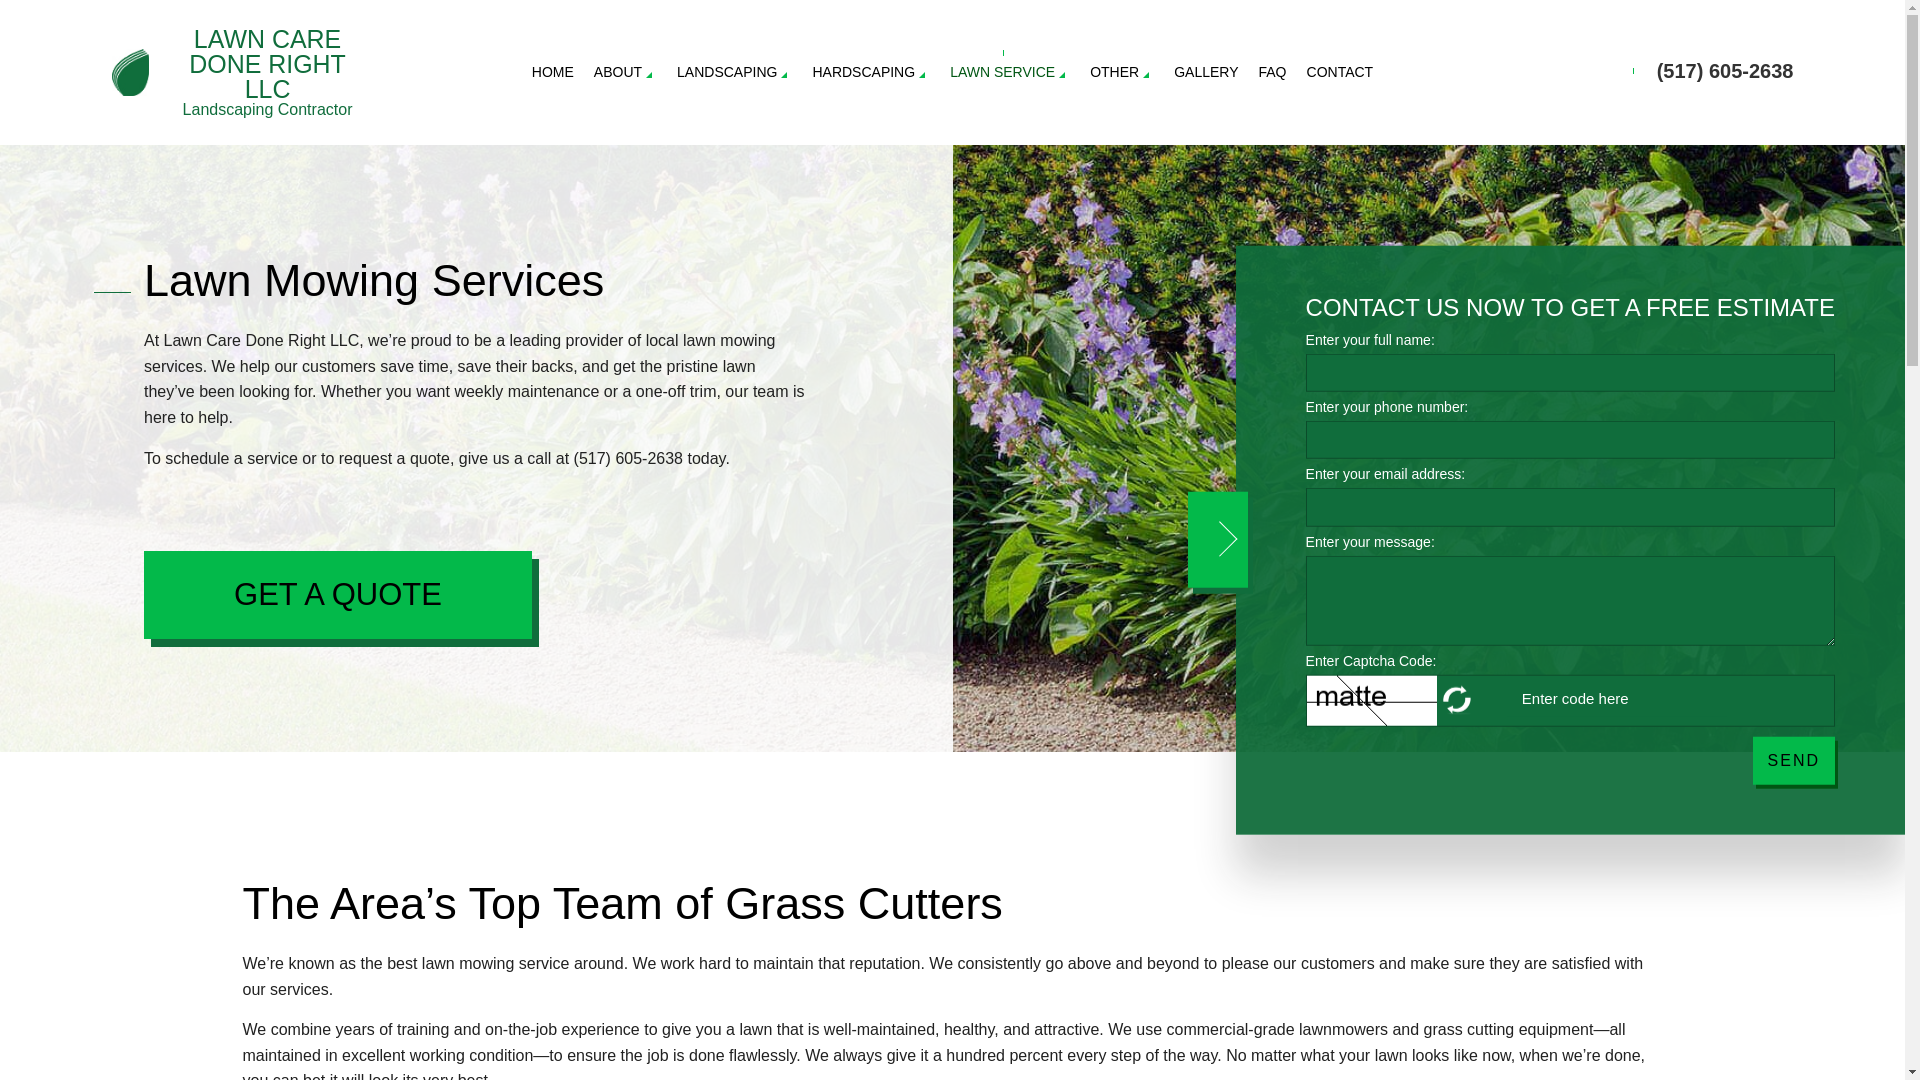 Image resolution: width=1920 pixels, height=1080 pixels. Describe the element at coordinates (1570, 600) in the screenshot. I see `Your Message` at that location.